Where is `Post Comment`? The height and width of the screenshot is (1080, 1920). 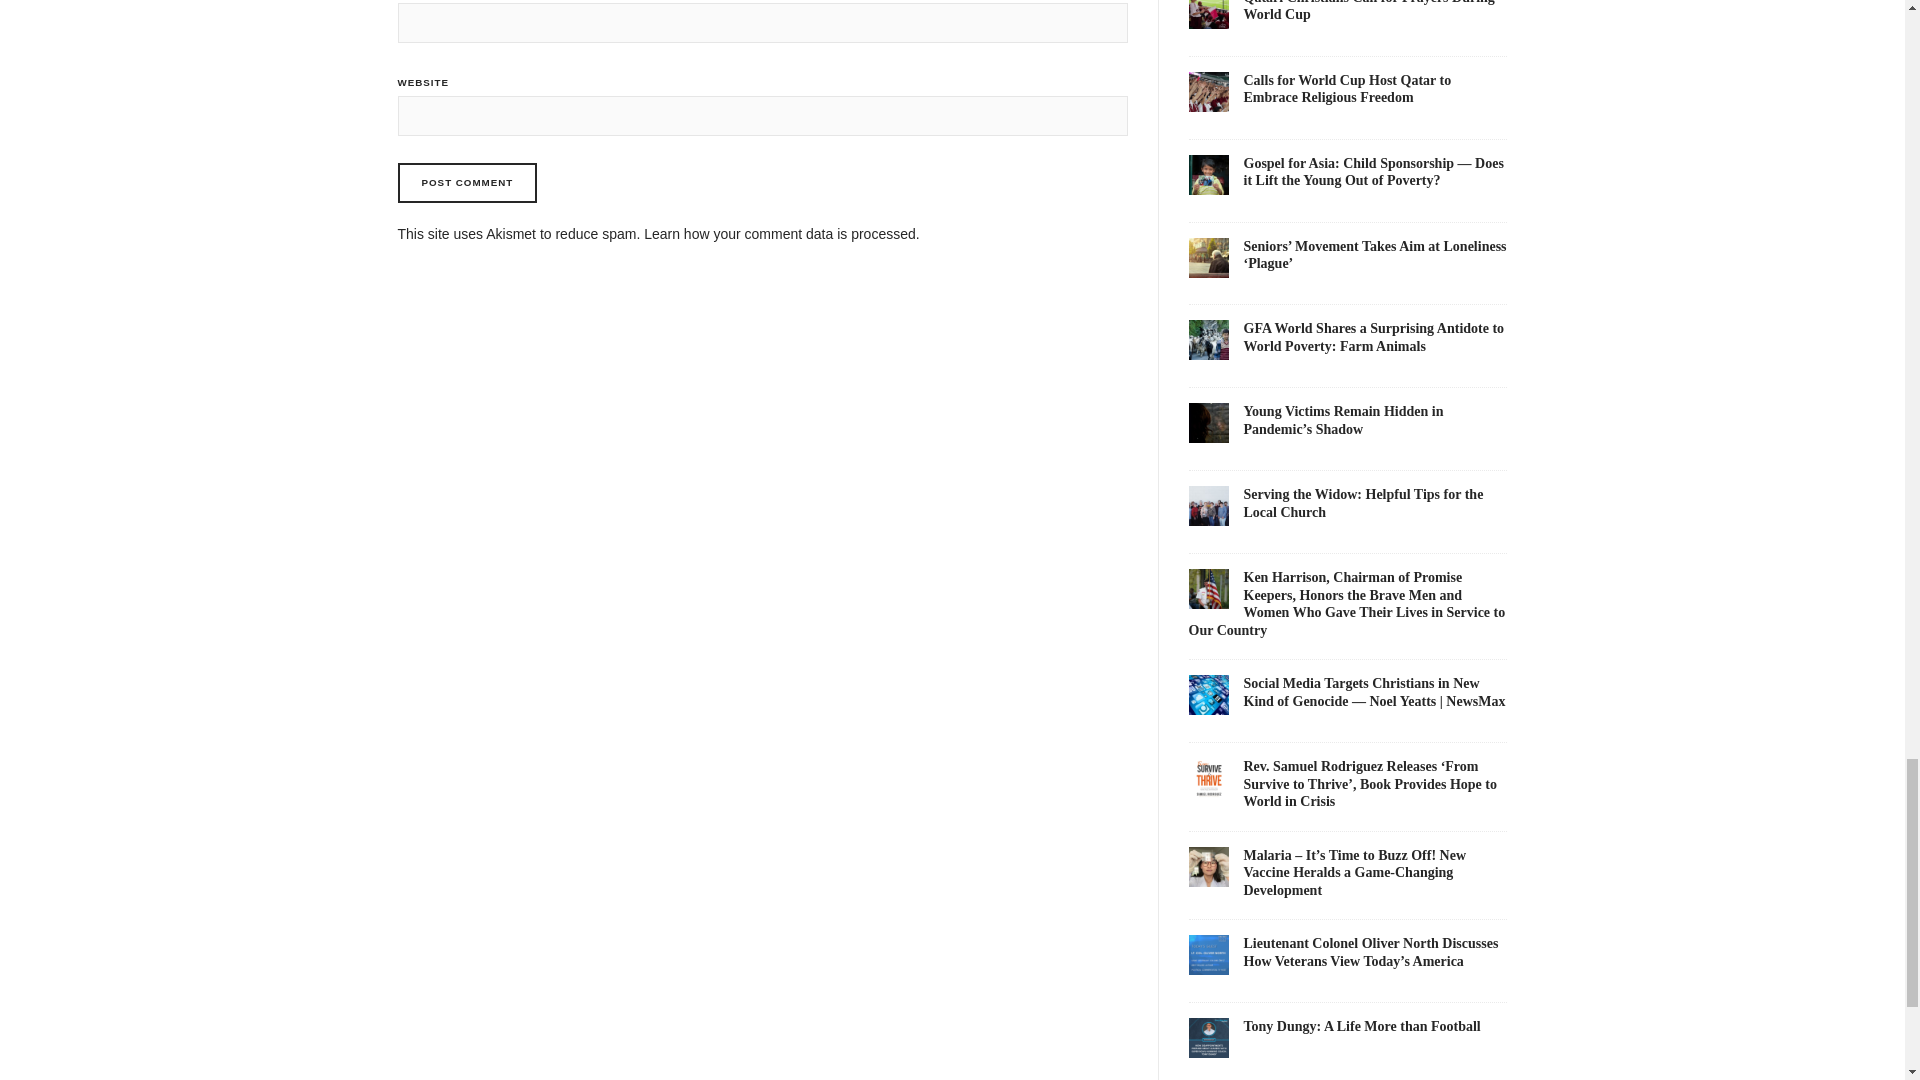
Post Comment is located at coordinates (467, 183).